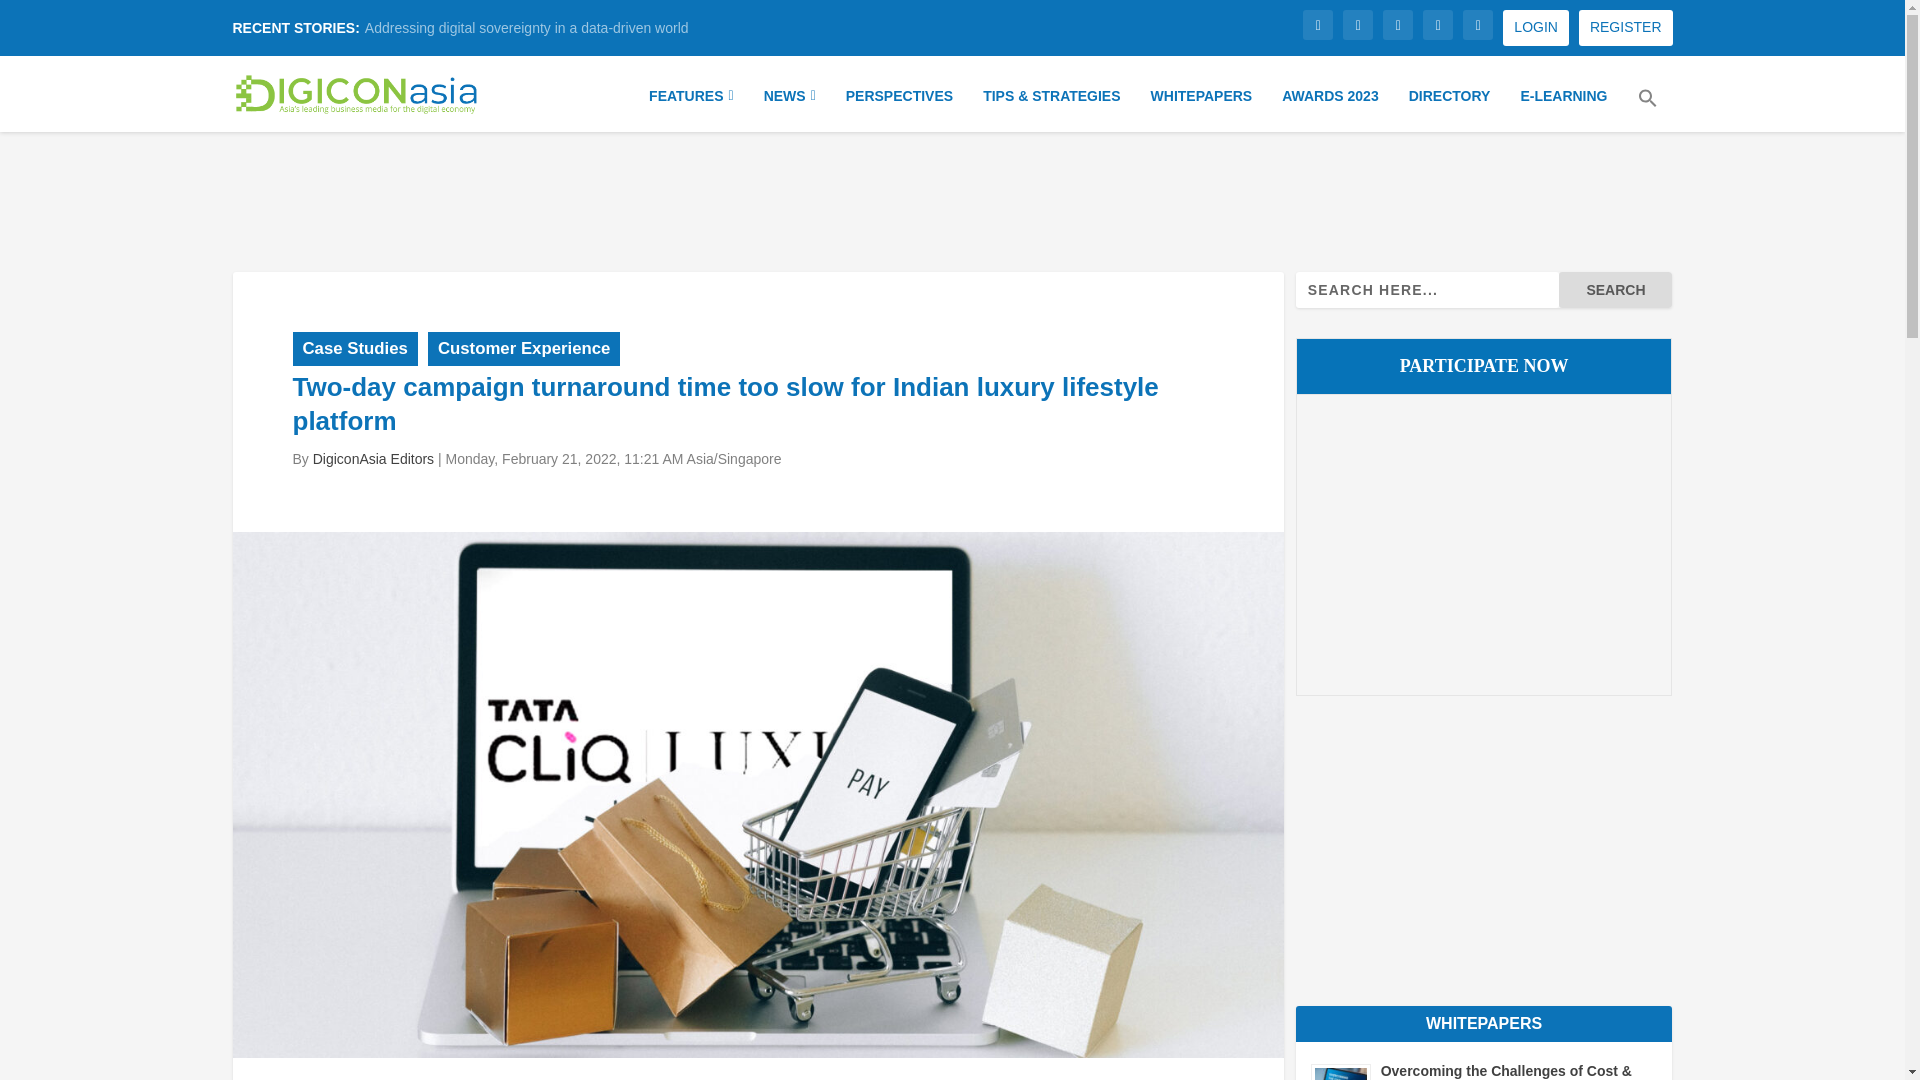  What do you see at coordinates (899, 106) in the screenshot?
I see `PERSPECTIVES` at bounding box center [899, 106].